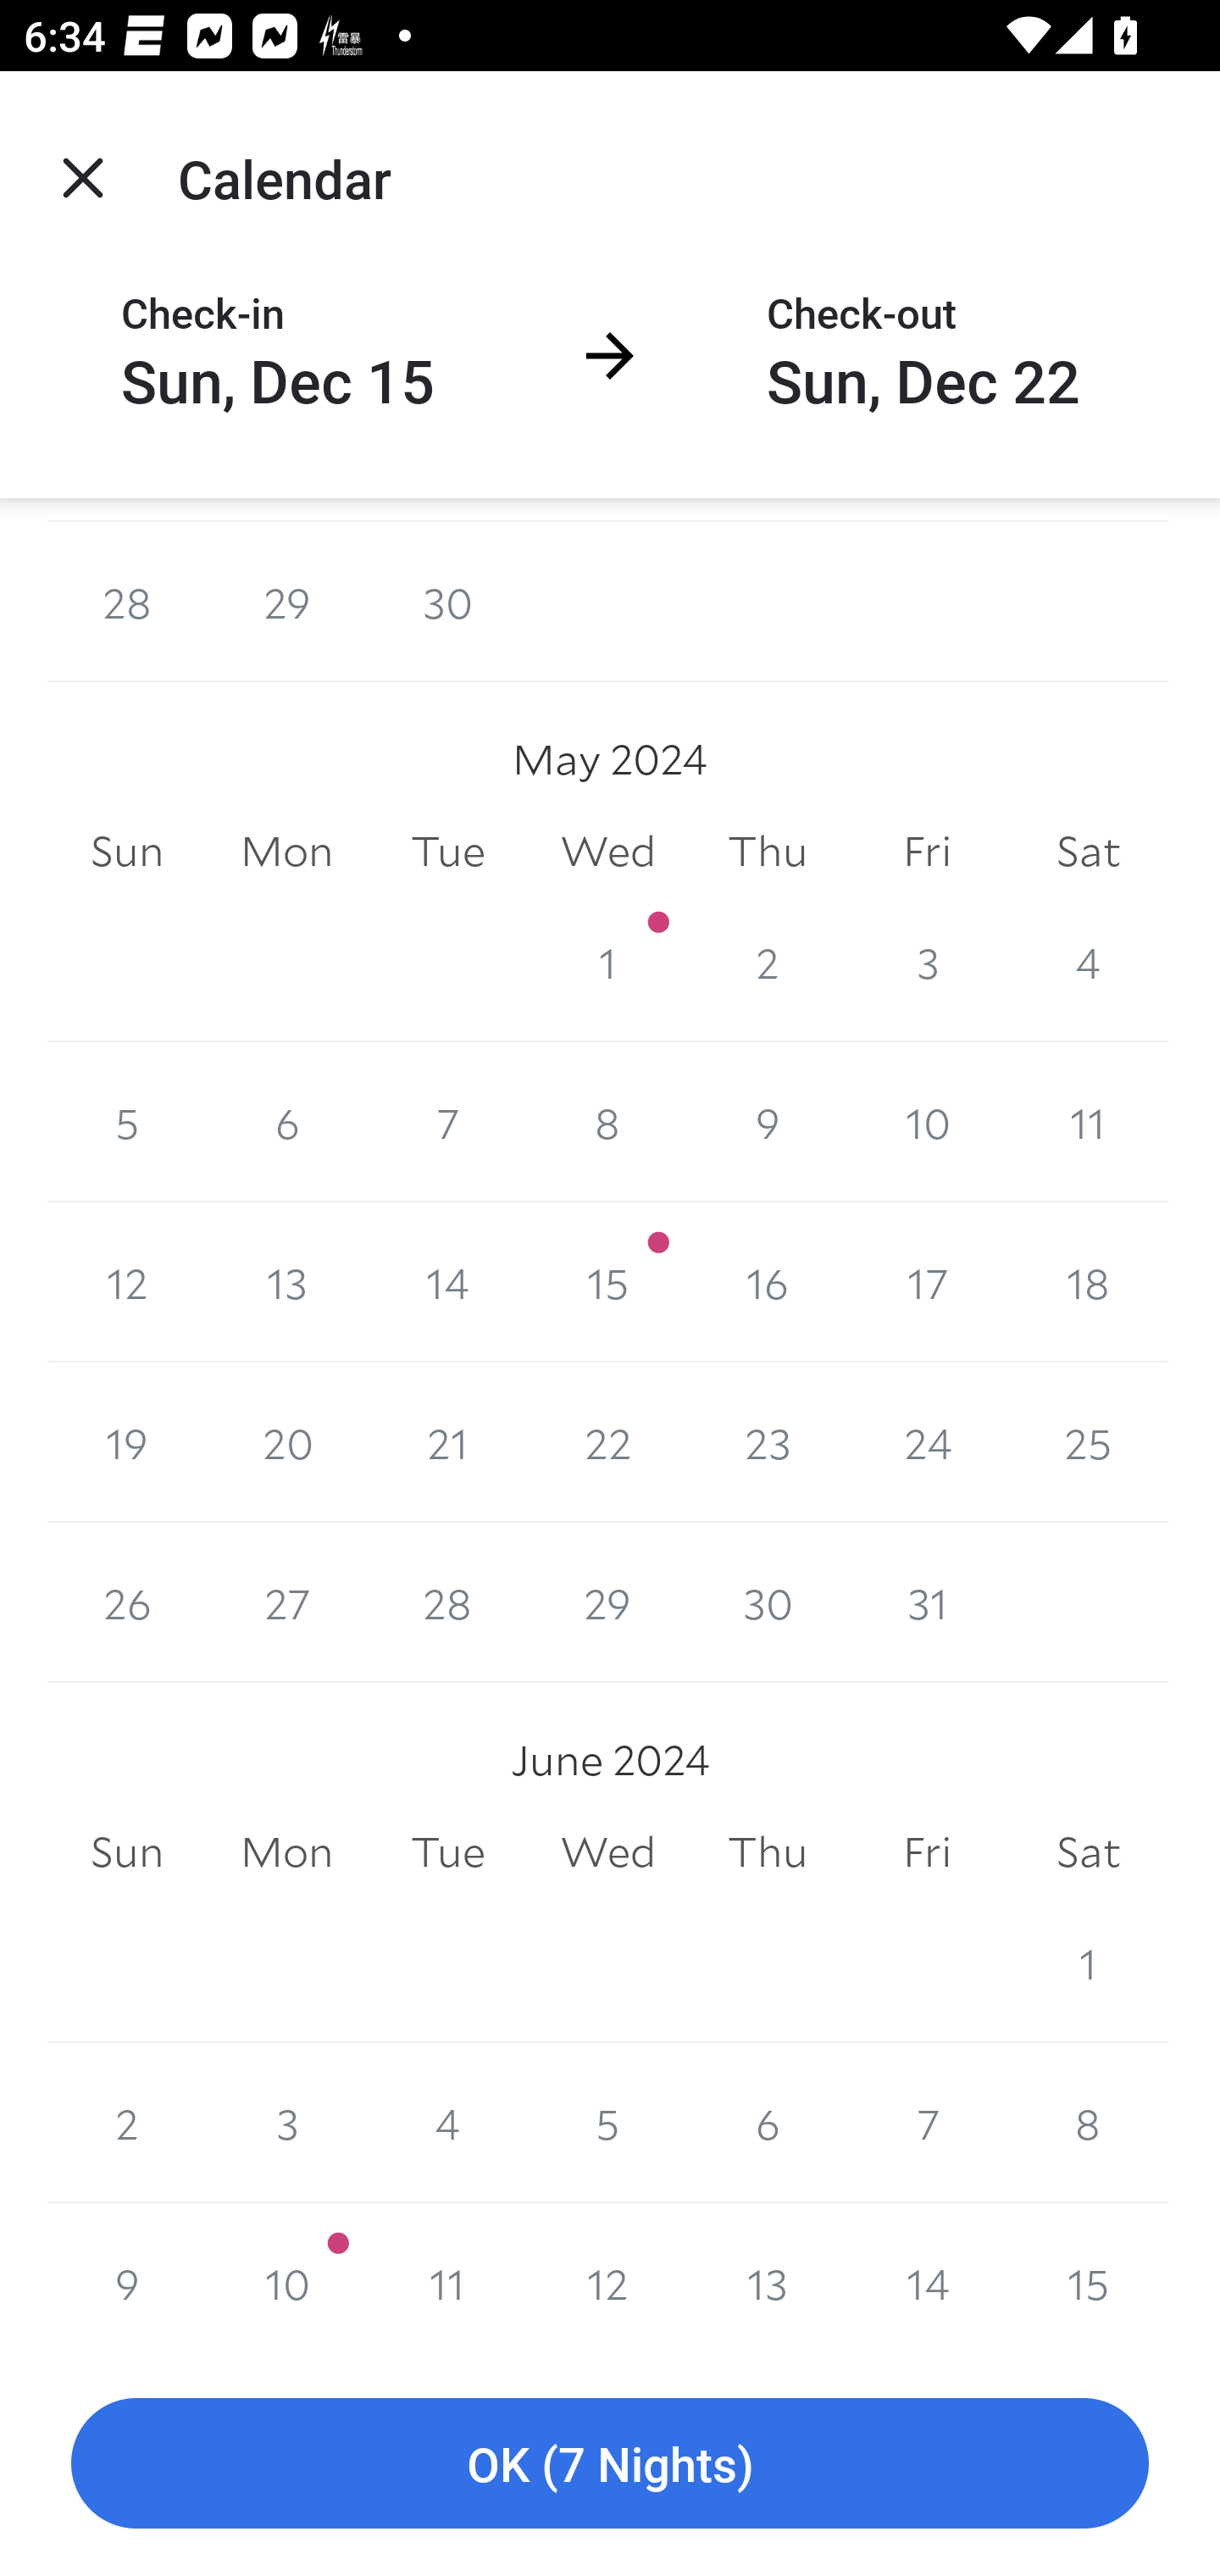  I want to click on 22 22 May 2024, so click(608, 1442).